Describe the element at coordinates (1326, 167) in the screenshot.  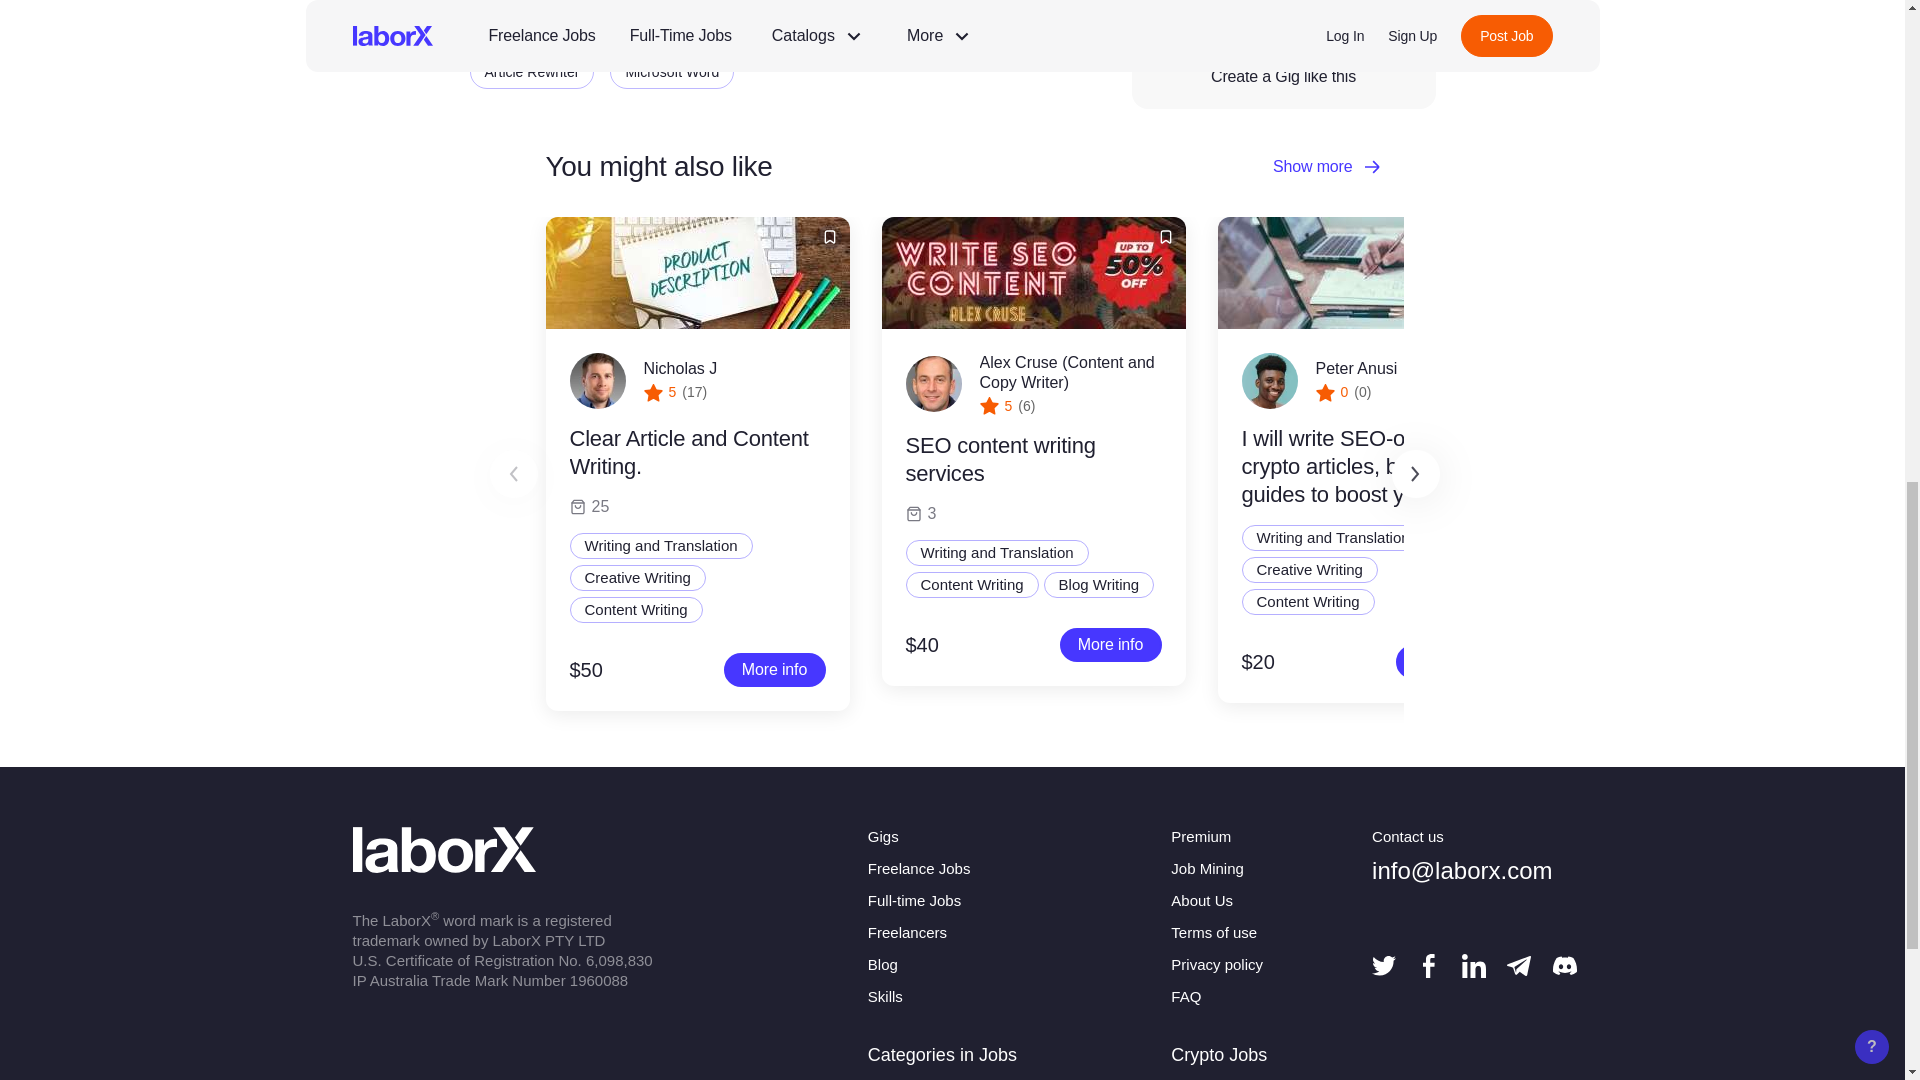
I see `Show more` at that location.